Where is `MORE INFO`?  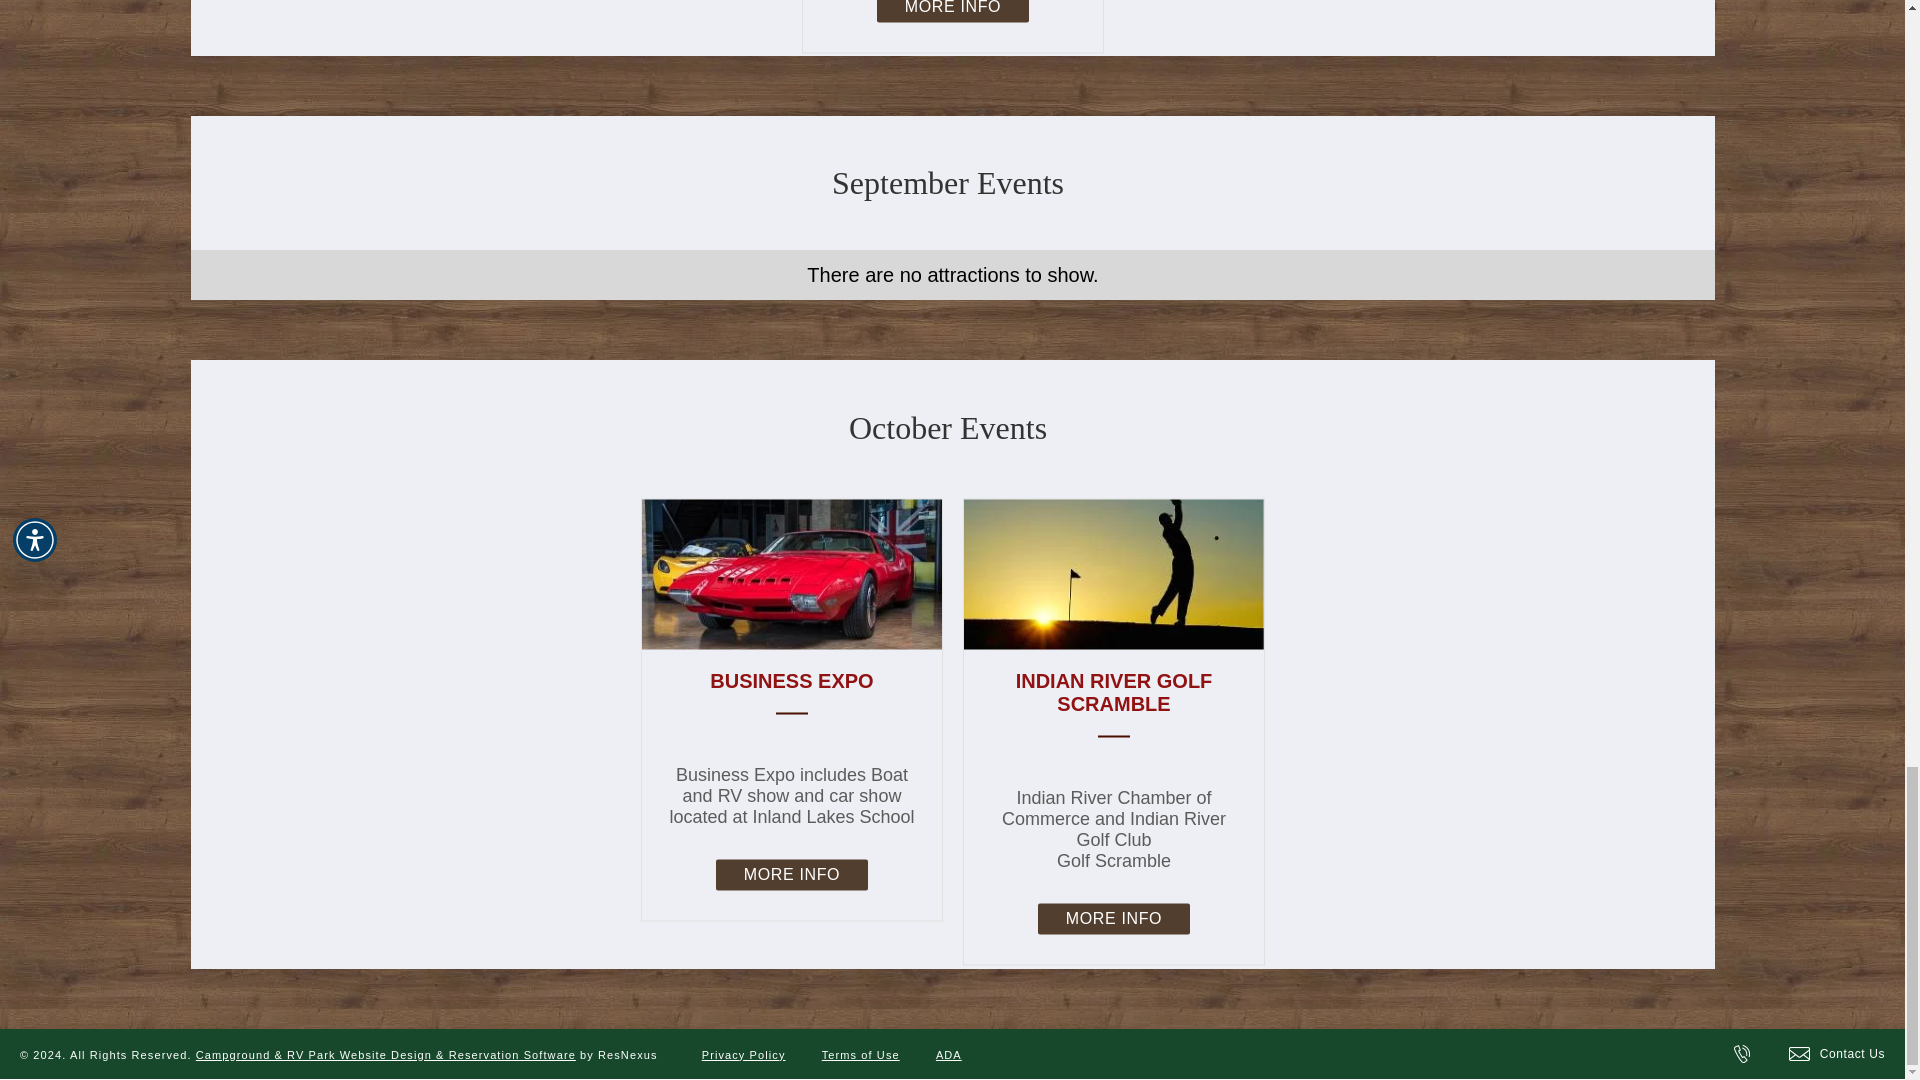 MORE INFO is located at coordinates (1112, 918).